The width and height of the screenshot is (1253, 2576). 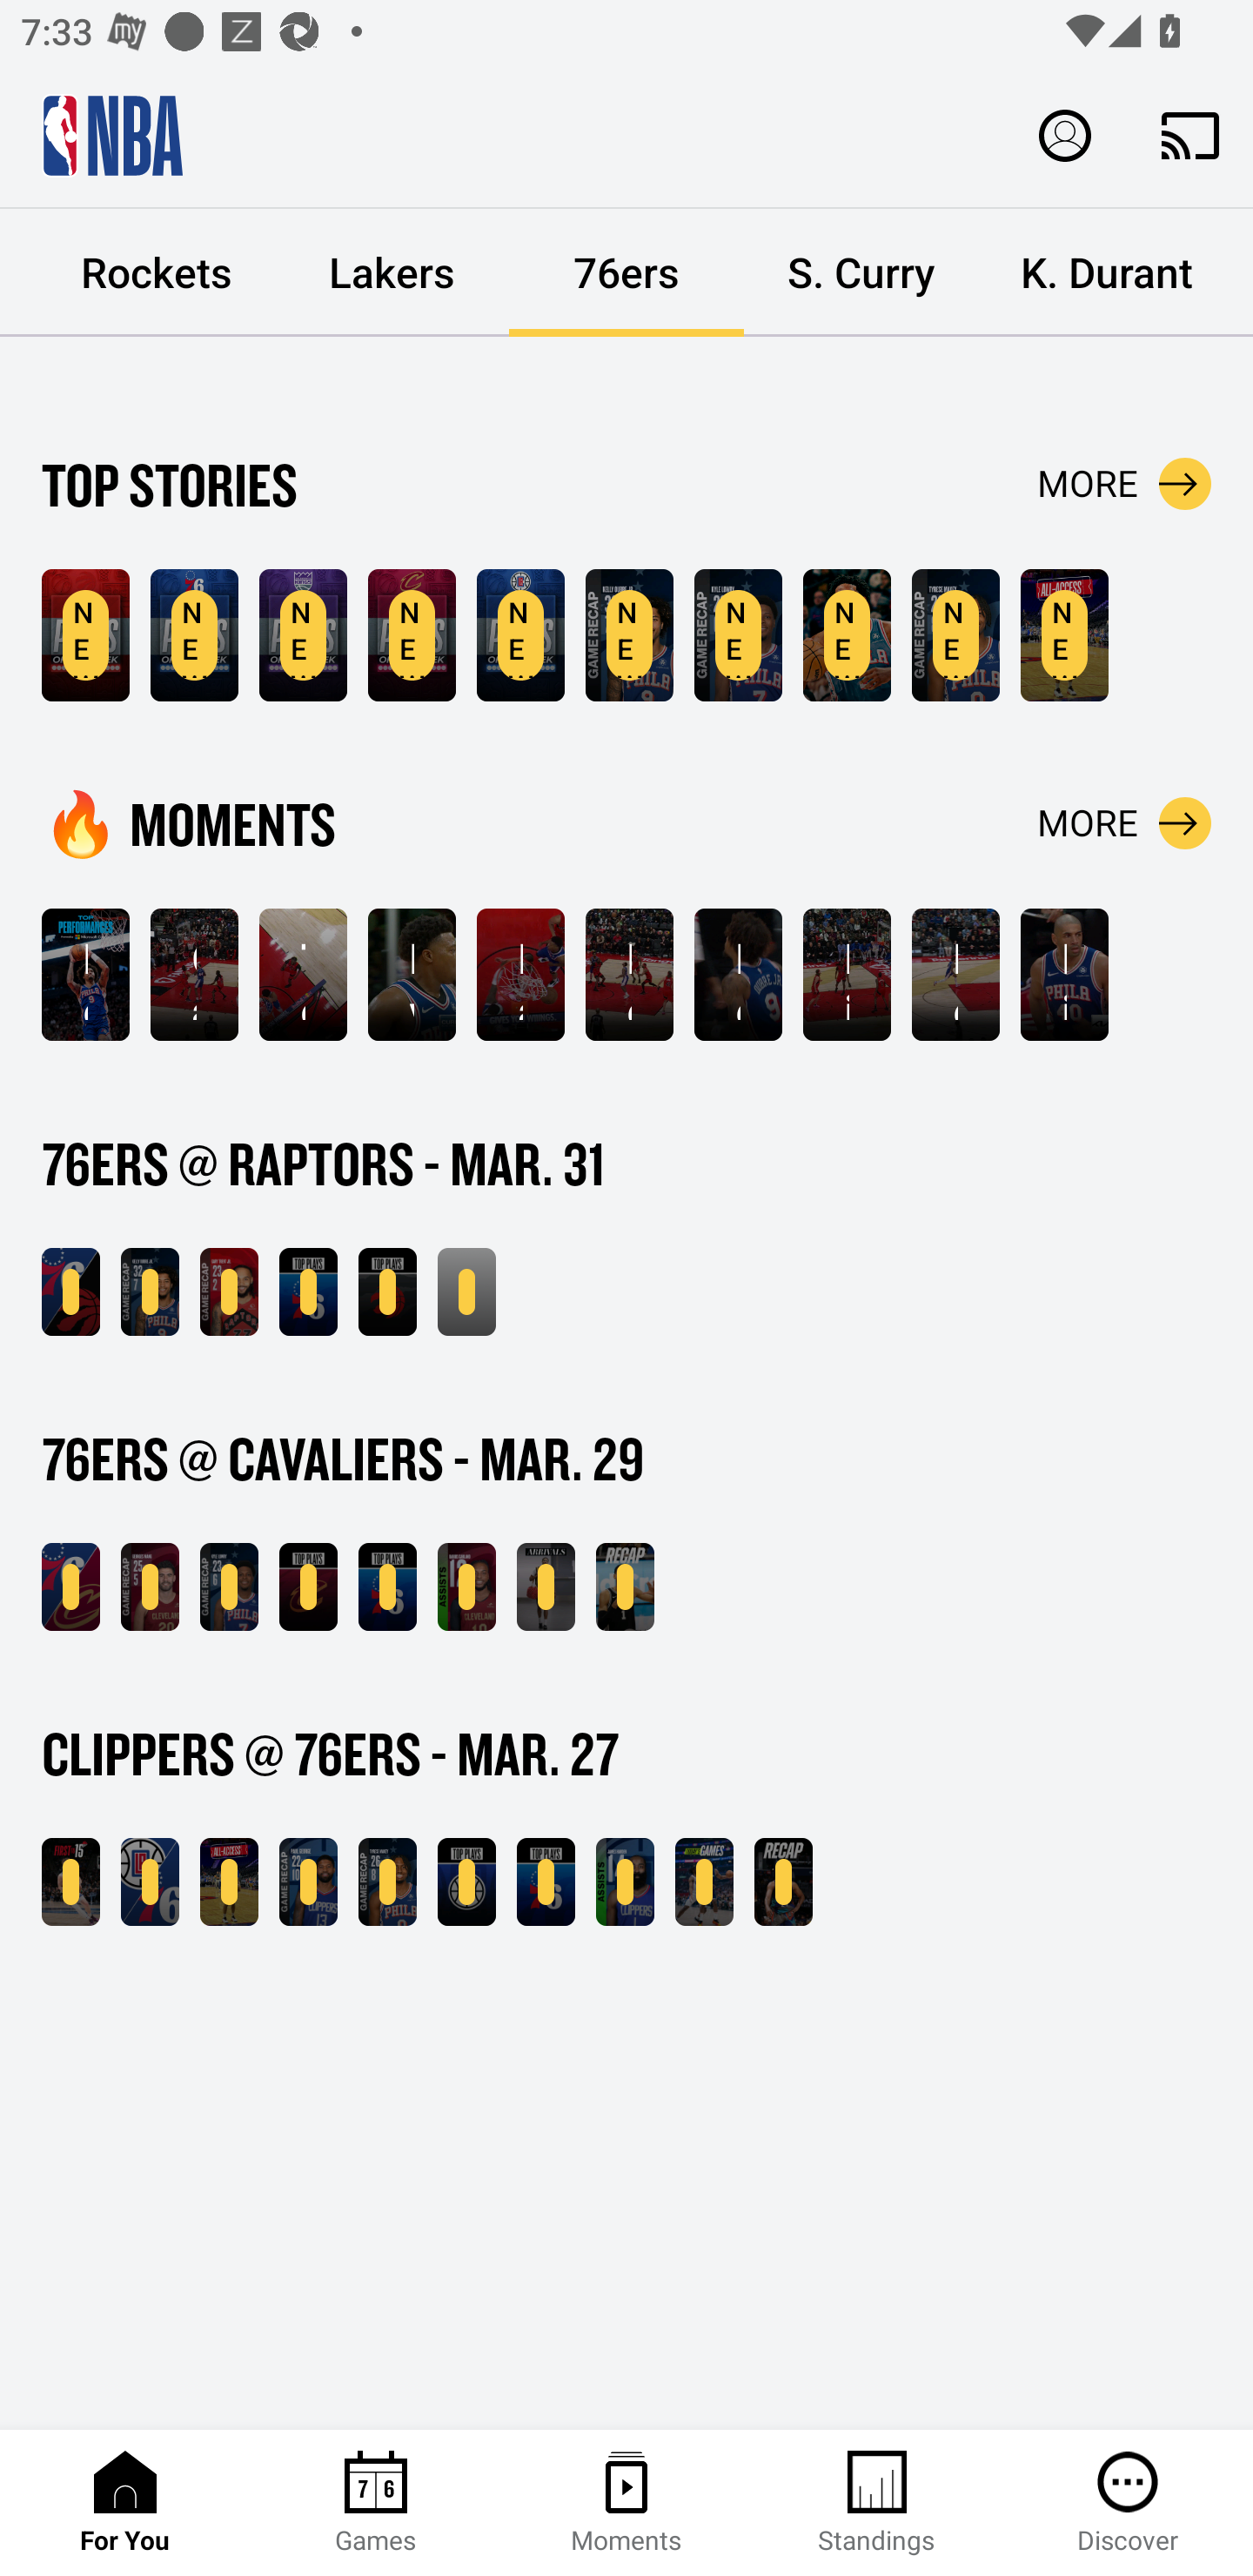 I want to click on Cast. Disconnected, so click(x=1190, y=135).